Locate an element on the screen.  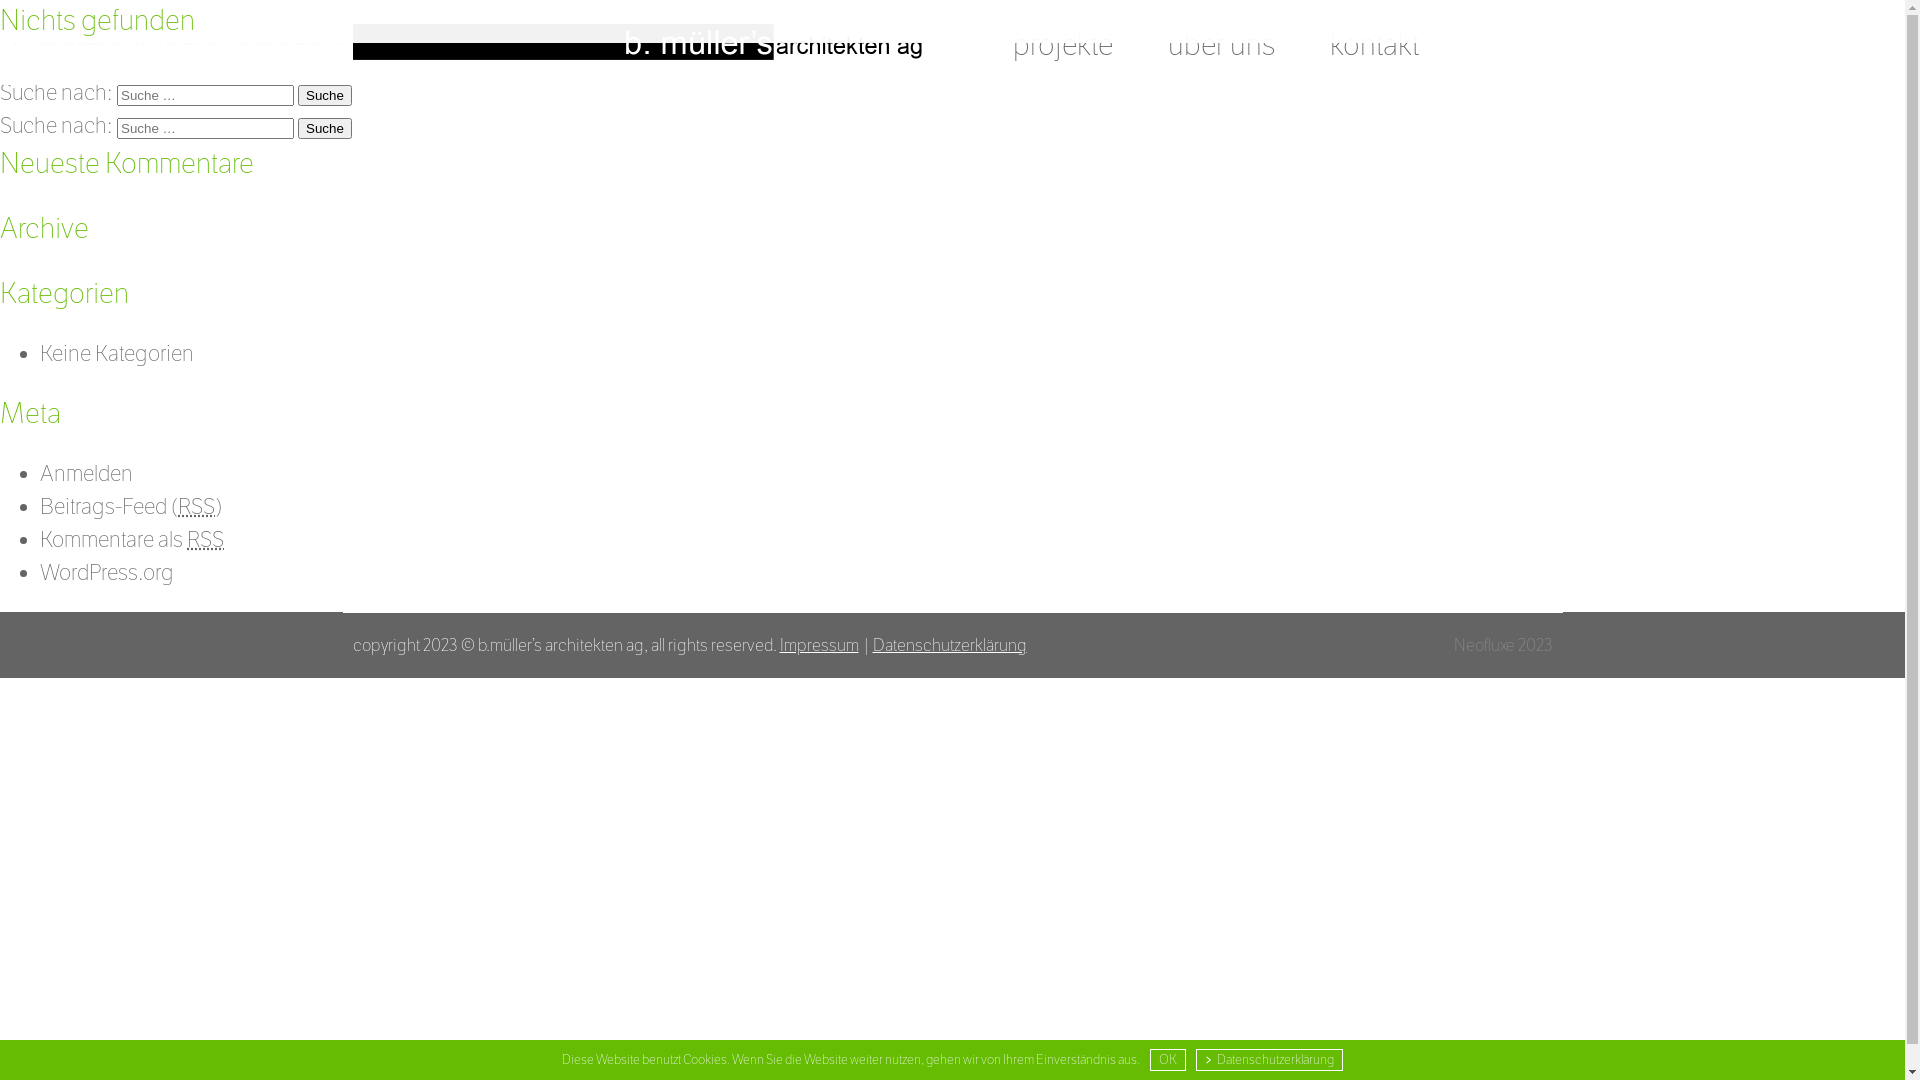
Suche is located at coordinates (325, 128).